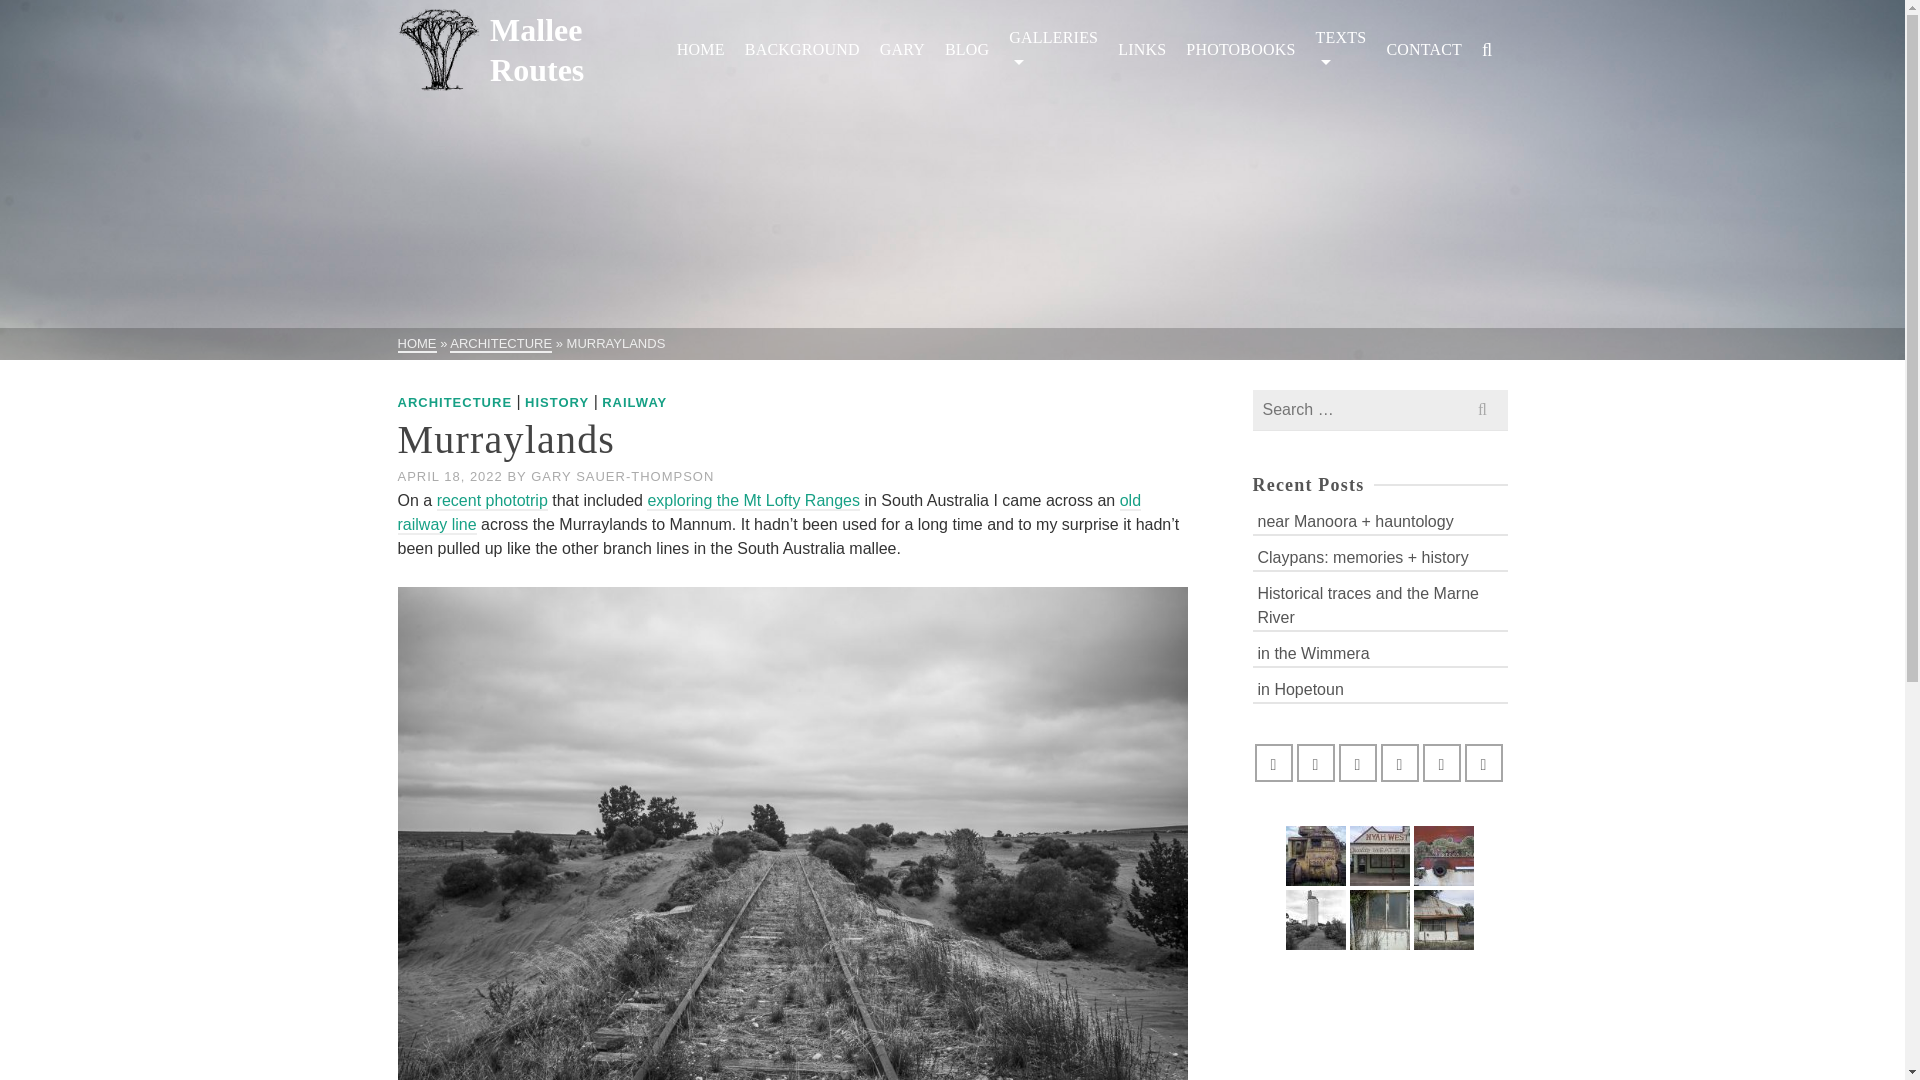  What do you see at coordinates (1444, 920) in the screenshot?
I see `February road trip: Parilla` at bounding box center [1444, 920].